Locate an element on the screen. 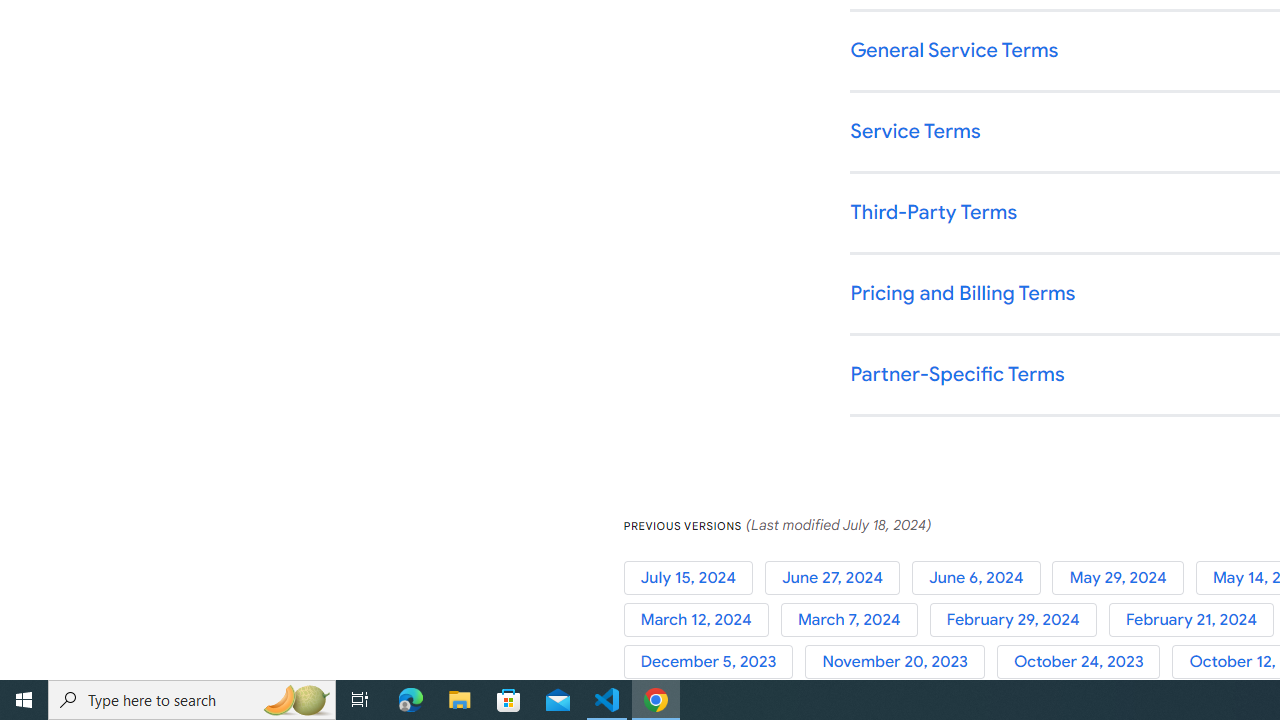 This screenshot has width=1280, height=720. June 27, 2024 is located at coordinates (838, 577).